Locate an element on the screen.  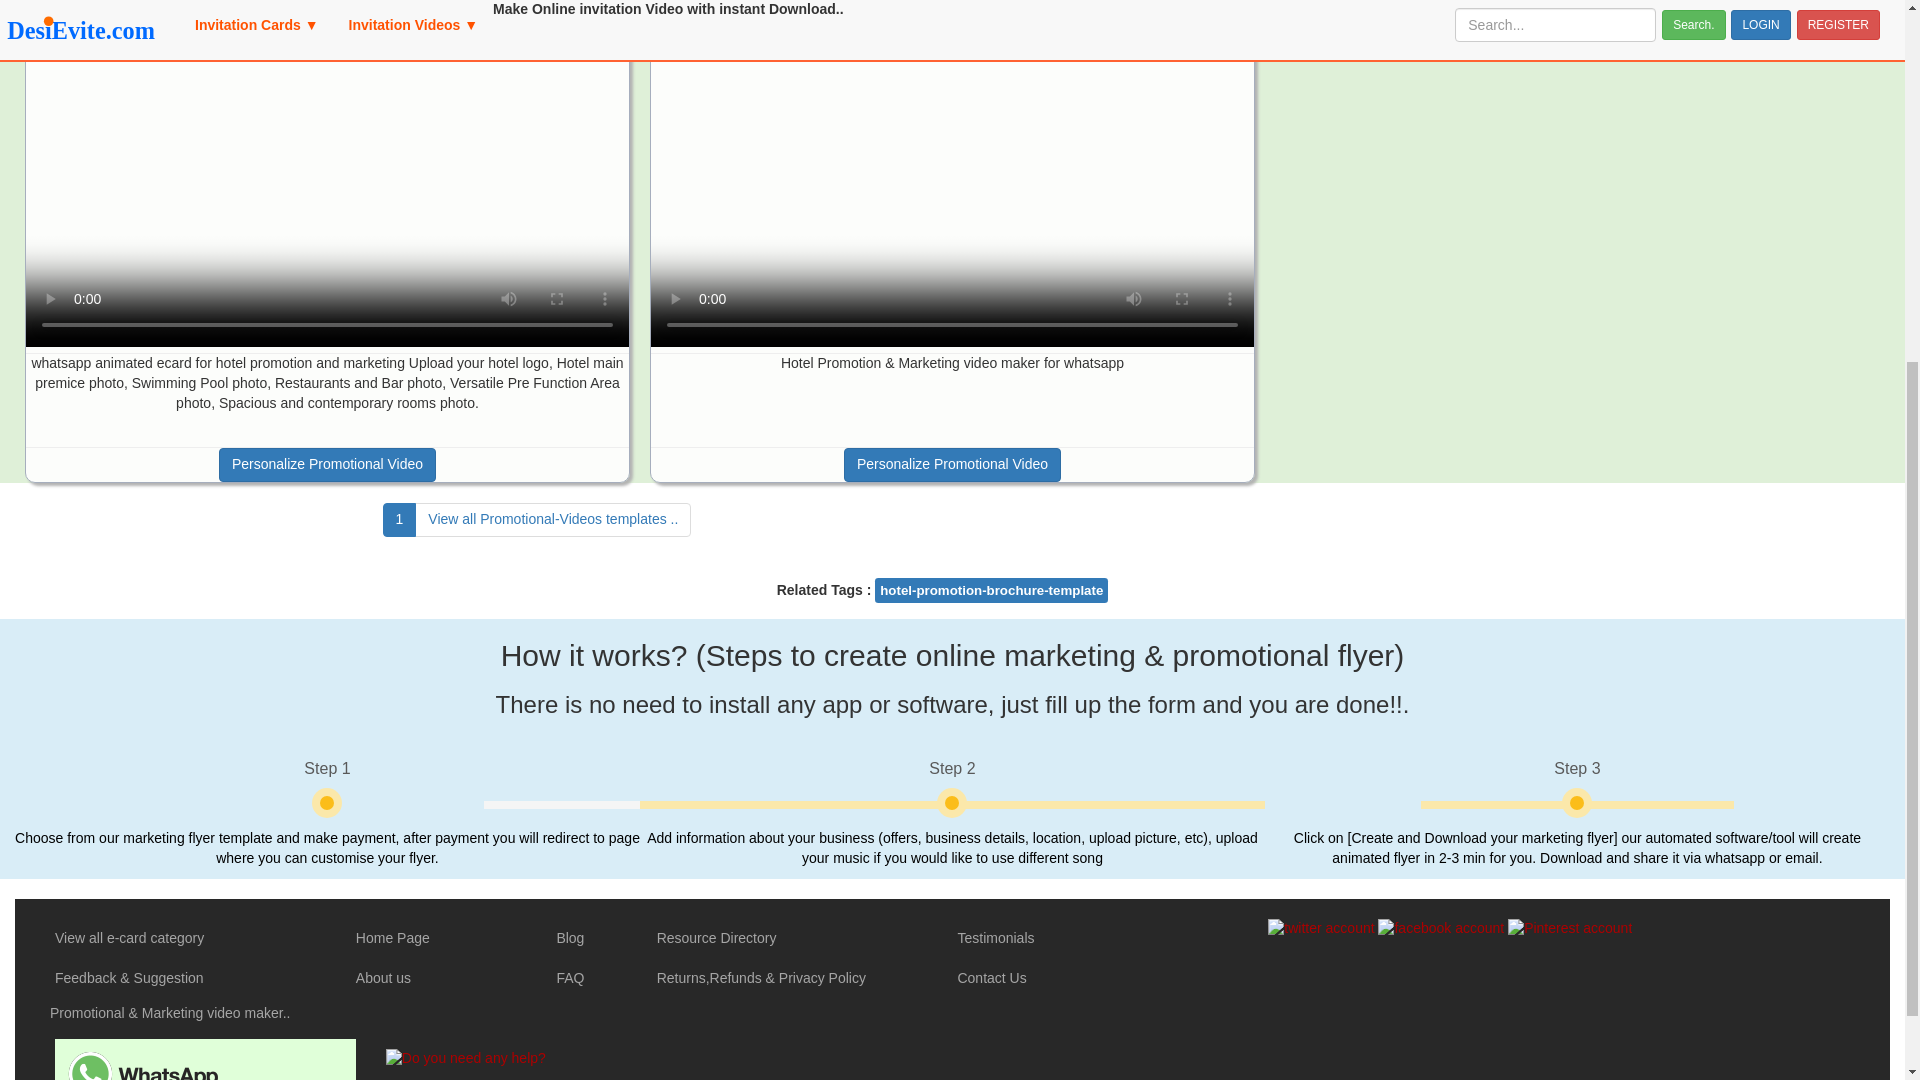
View all Promotional-Videos templates .. is located at coordinates (552, 520).